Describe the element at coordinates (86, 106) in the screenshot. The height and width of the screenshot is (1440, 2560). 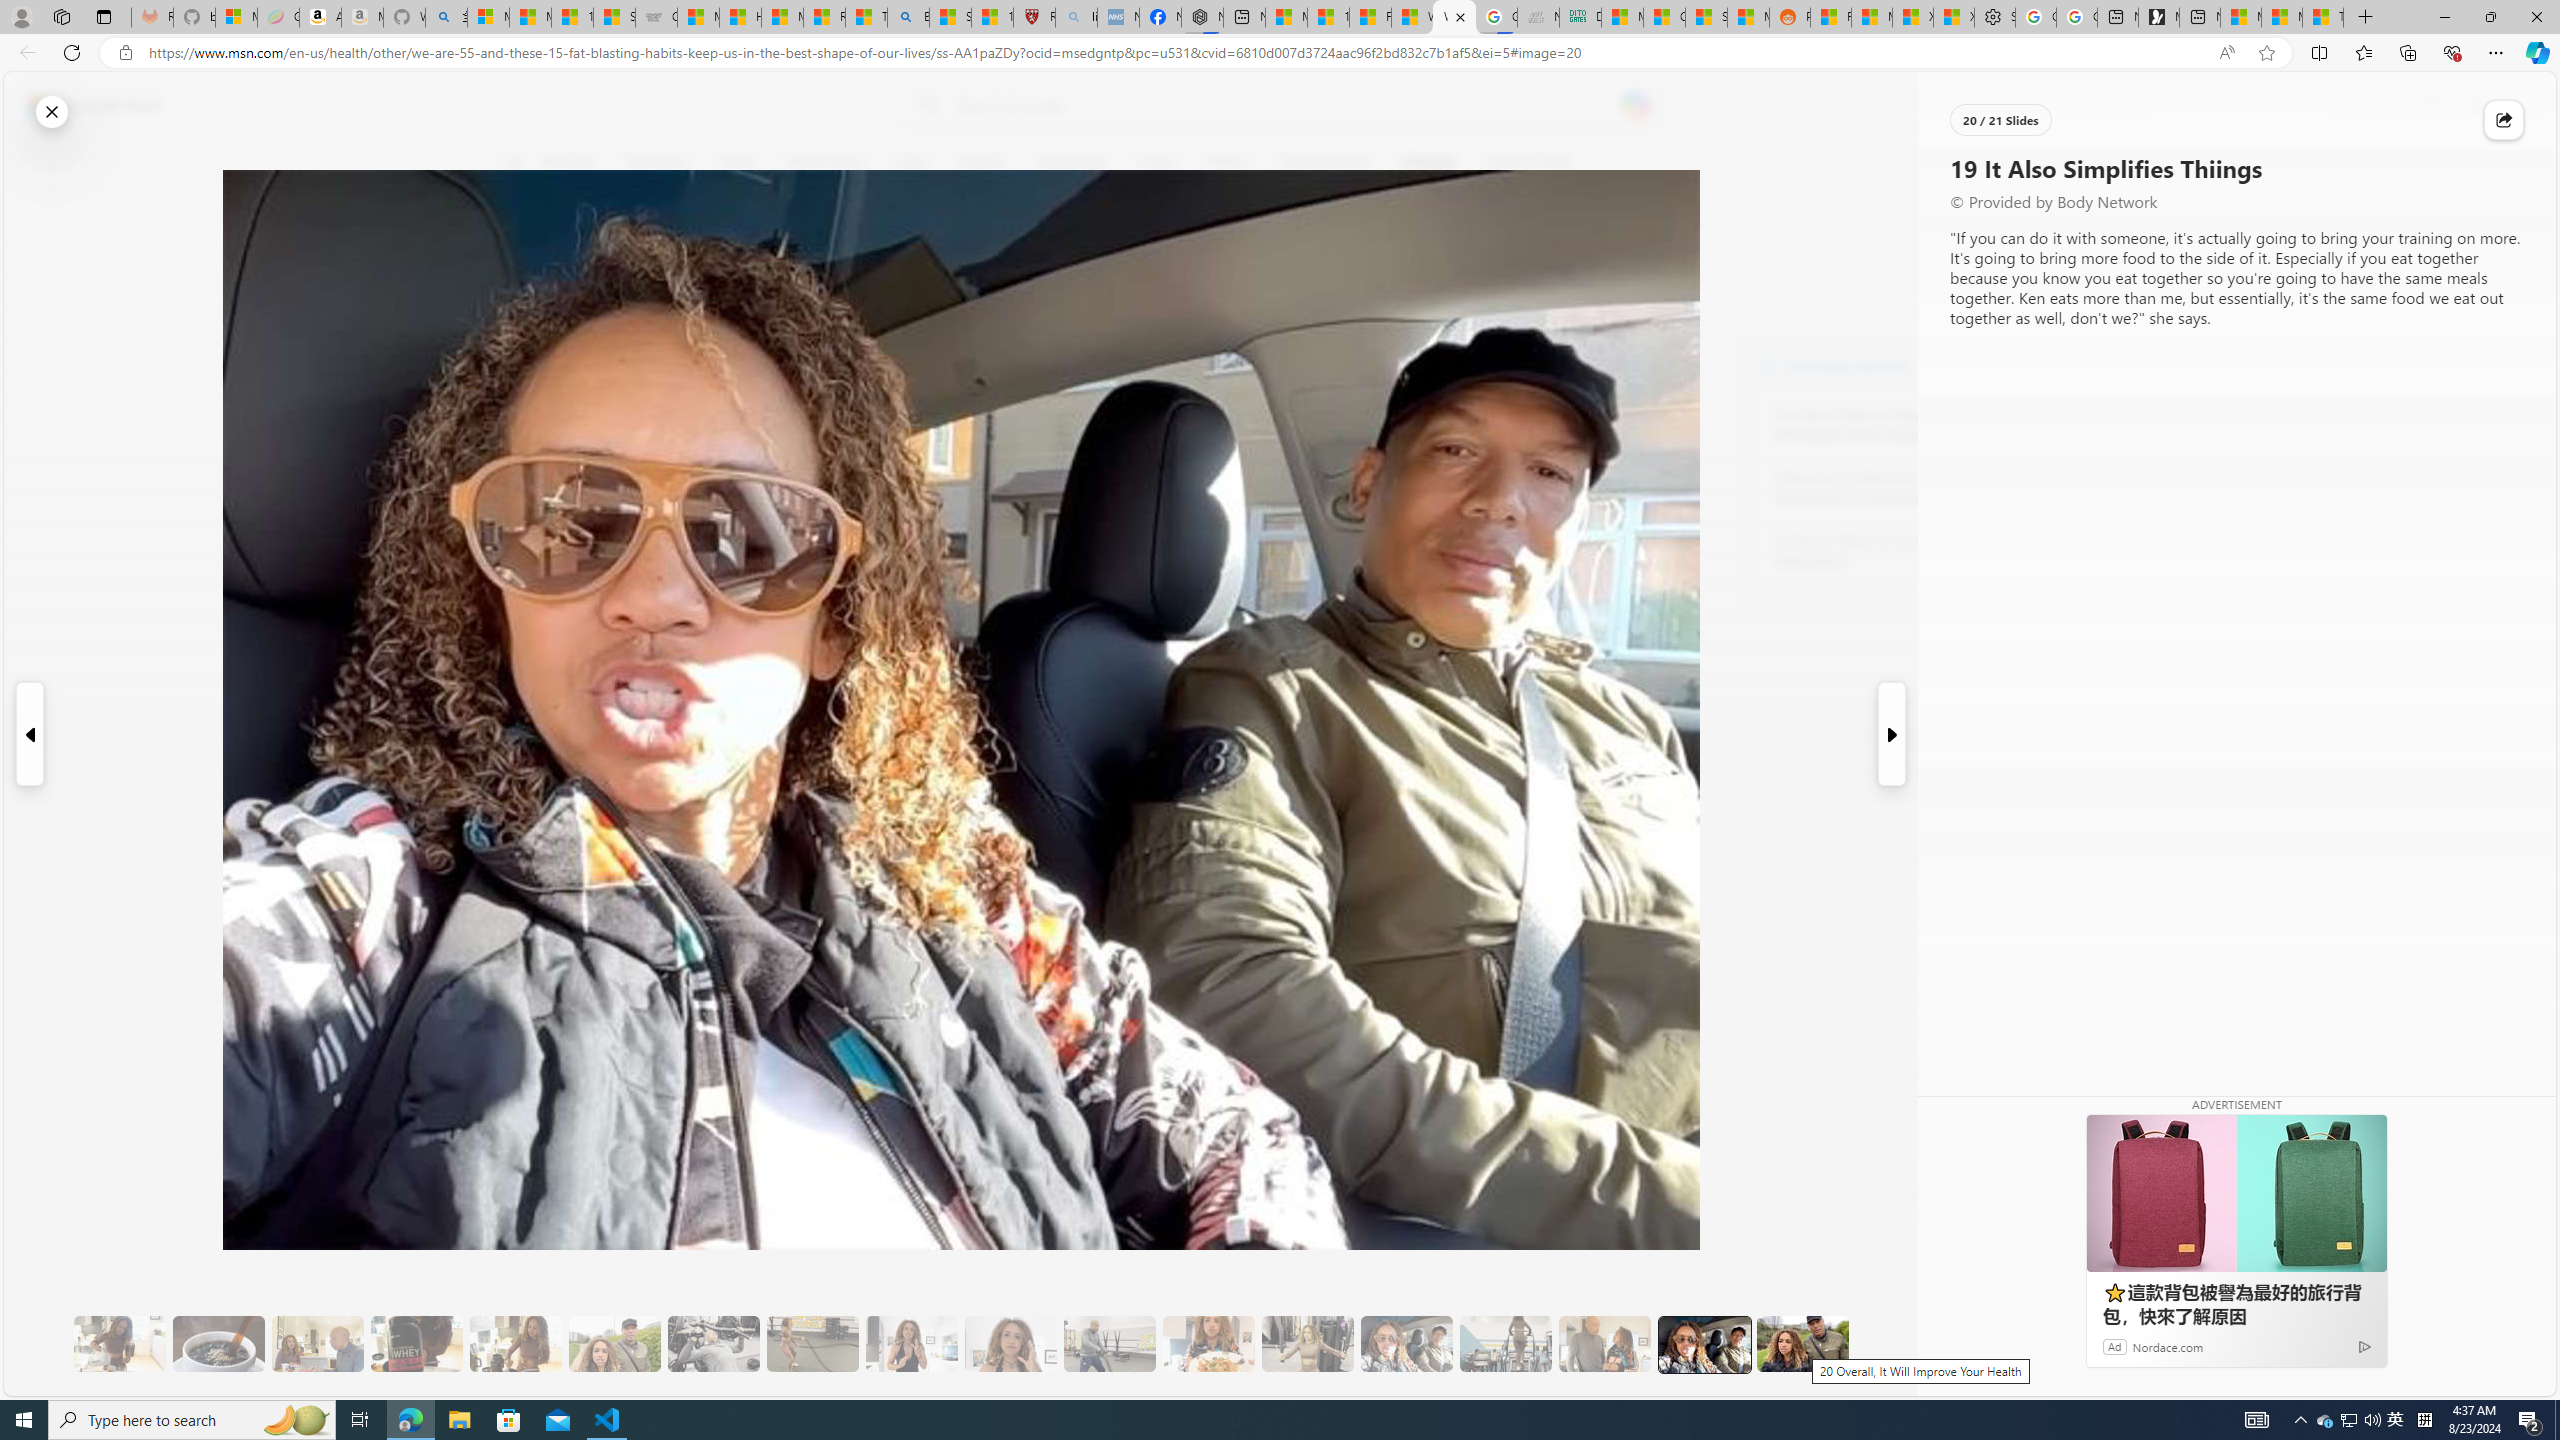
I see `Skip to content` at that location.